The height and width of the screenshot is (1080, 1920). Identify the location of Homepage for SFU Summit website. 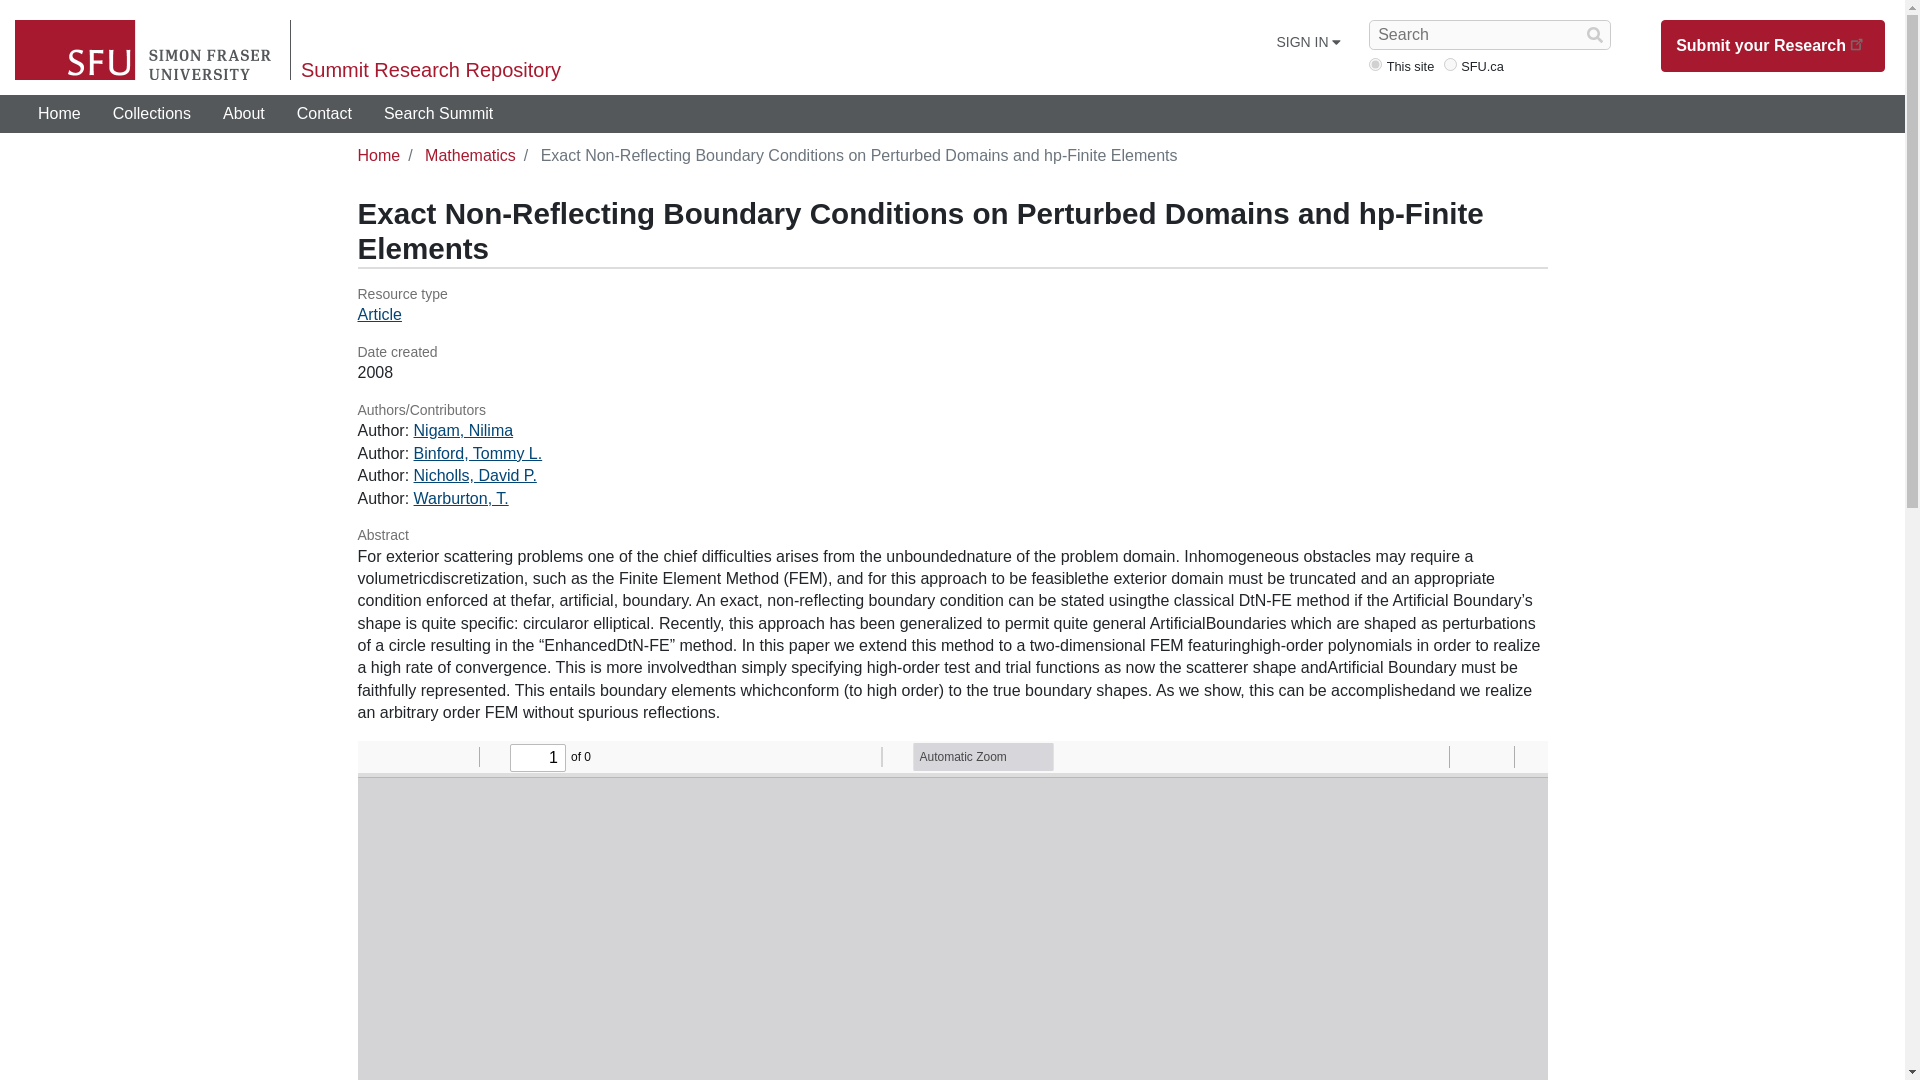
(59, 114).